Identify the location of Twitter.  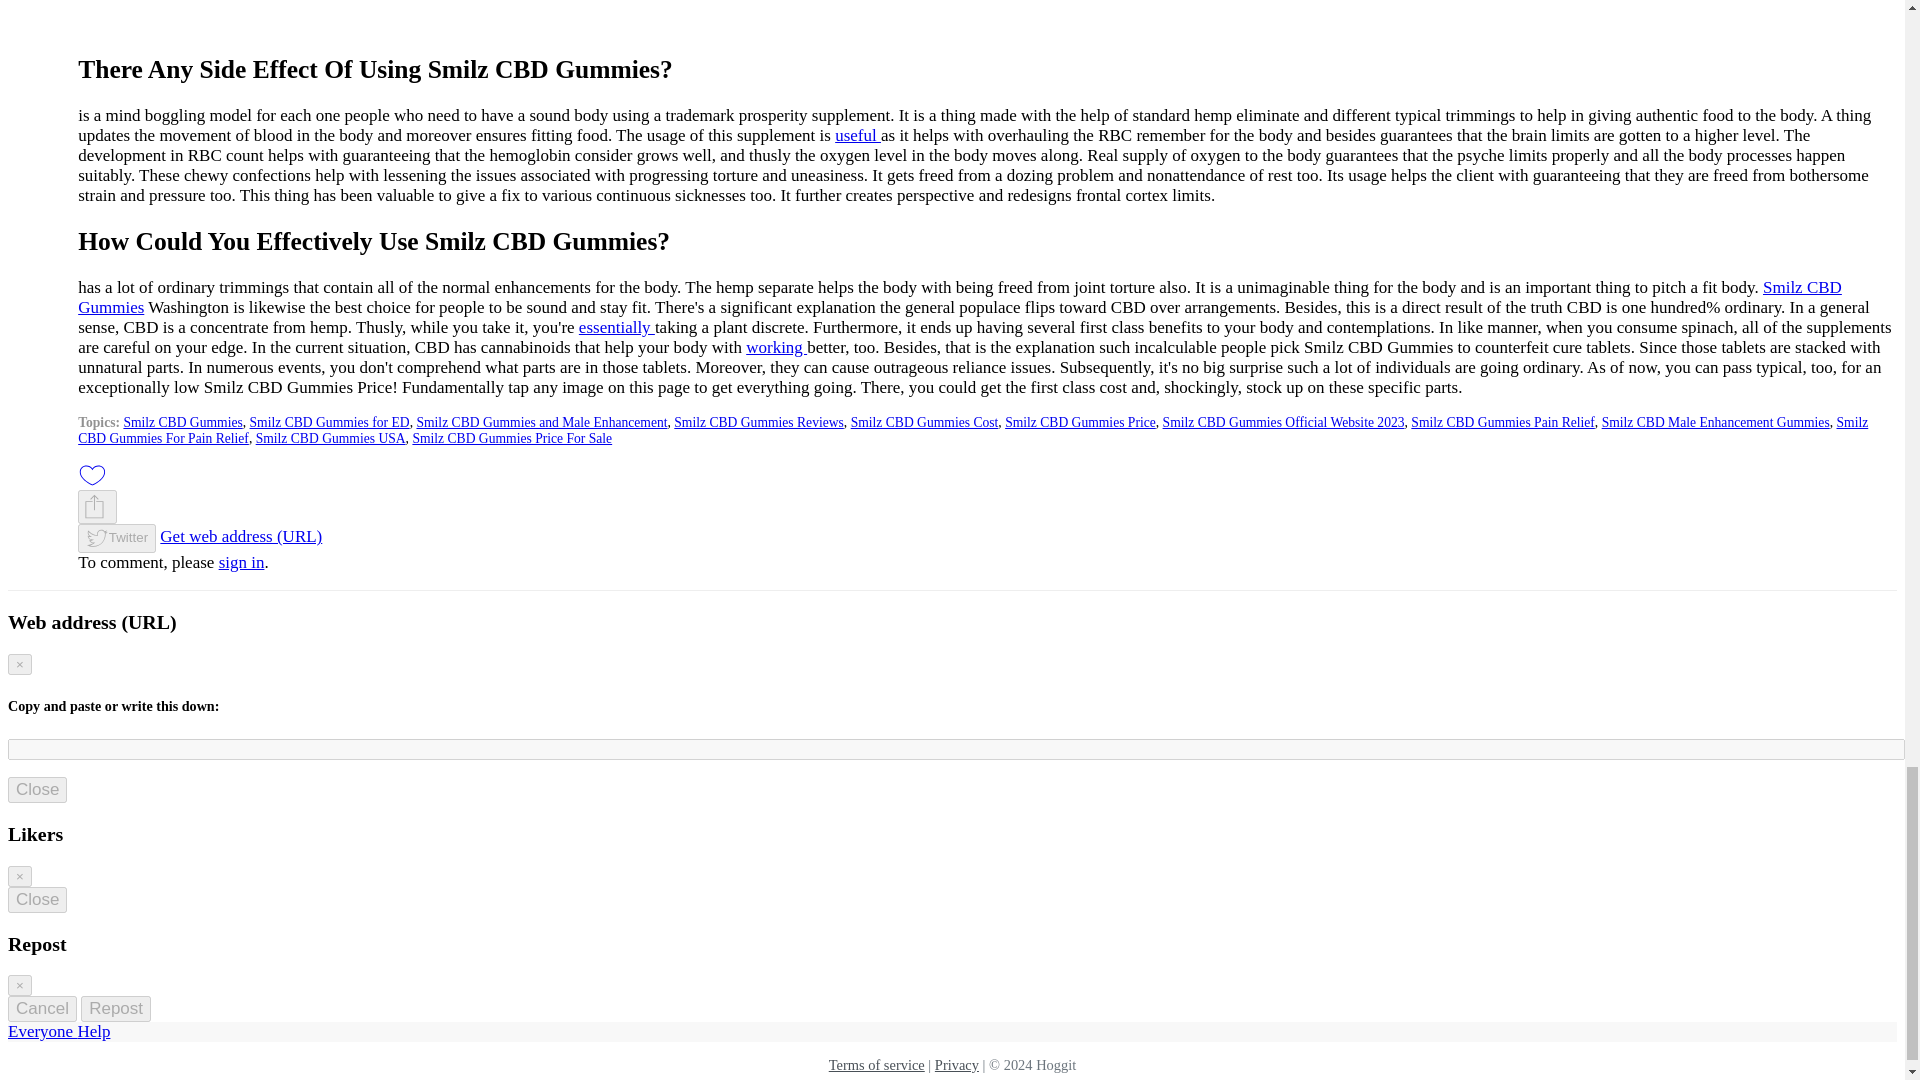
(116, 538).